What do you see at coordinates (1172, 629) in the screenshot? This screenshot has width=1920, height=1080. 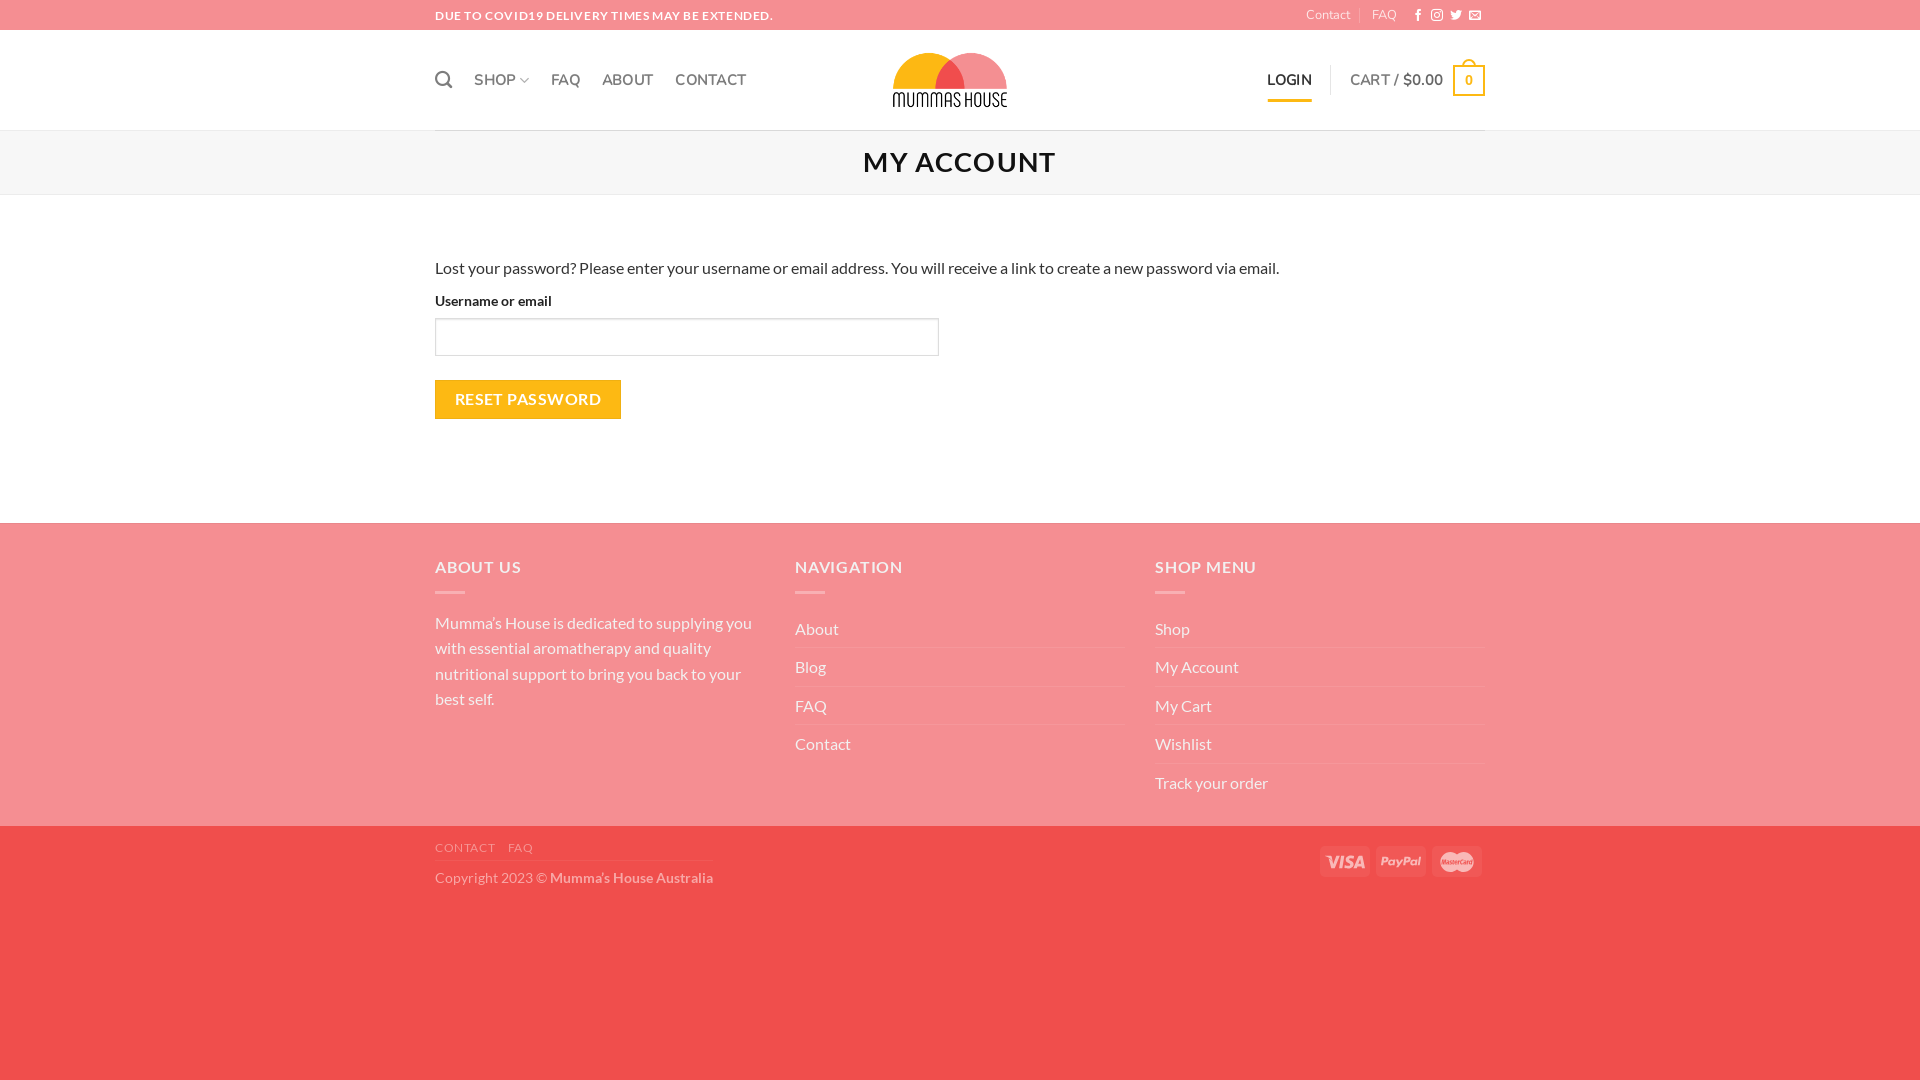 I see `Shop` at bounding box center [1172, 629].